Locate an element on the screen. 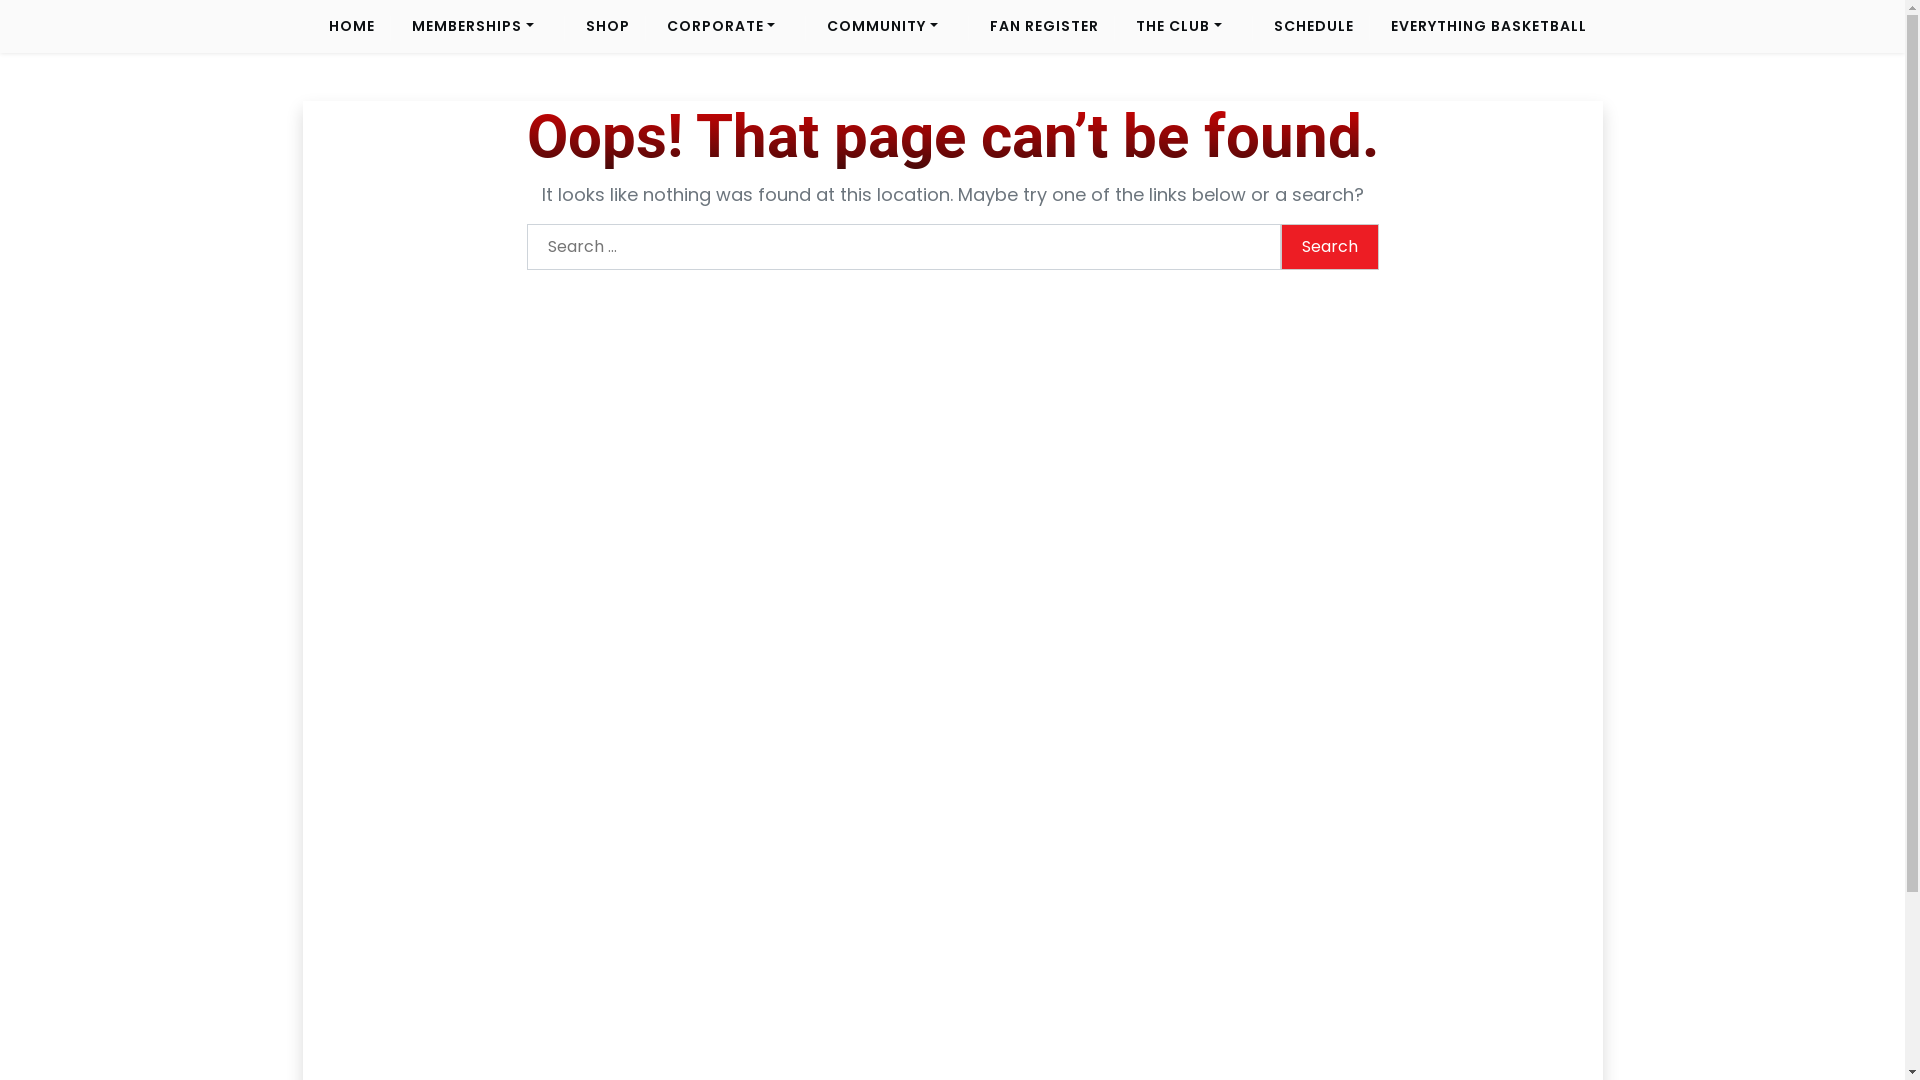 This screenshot has height=1080, width=1920. EVERYTHING BASKETBALL is located at coordinates (1488, 26).